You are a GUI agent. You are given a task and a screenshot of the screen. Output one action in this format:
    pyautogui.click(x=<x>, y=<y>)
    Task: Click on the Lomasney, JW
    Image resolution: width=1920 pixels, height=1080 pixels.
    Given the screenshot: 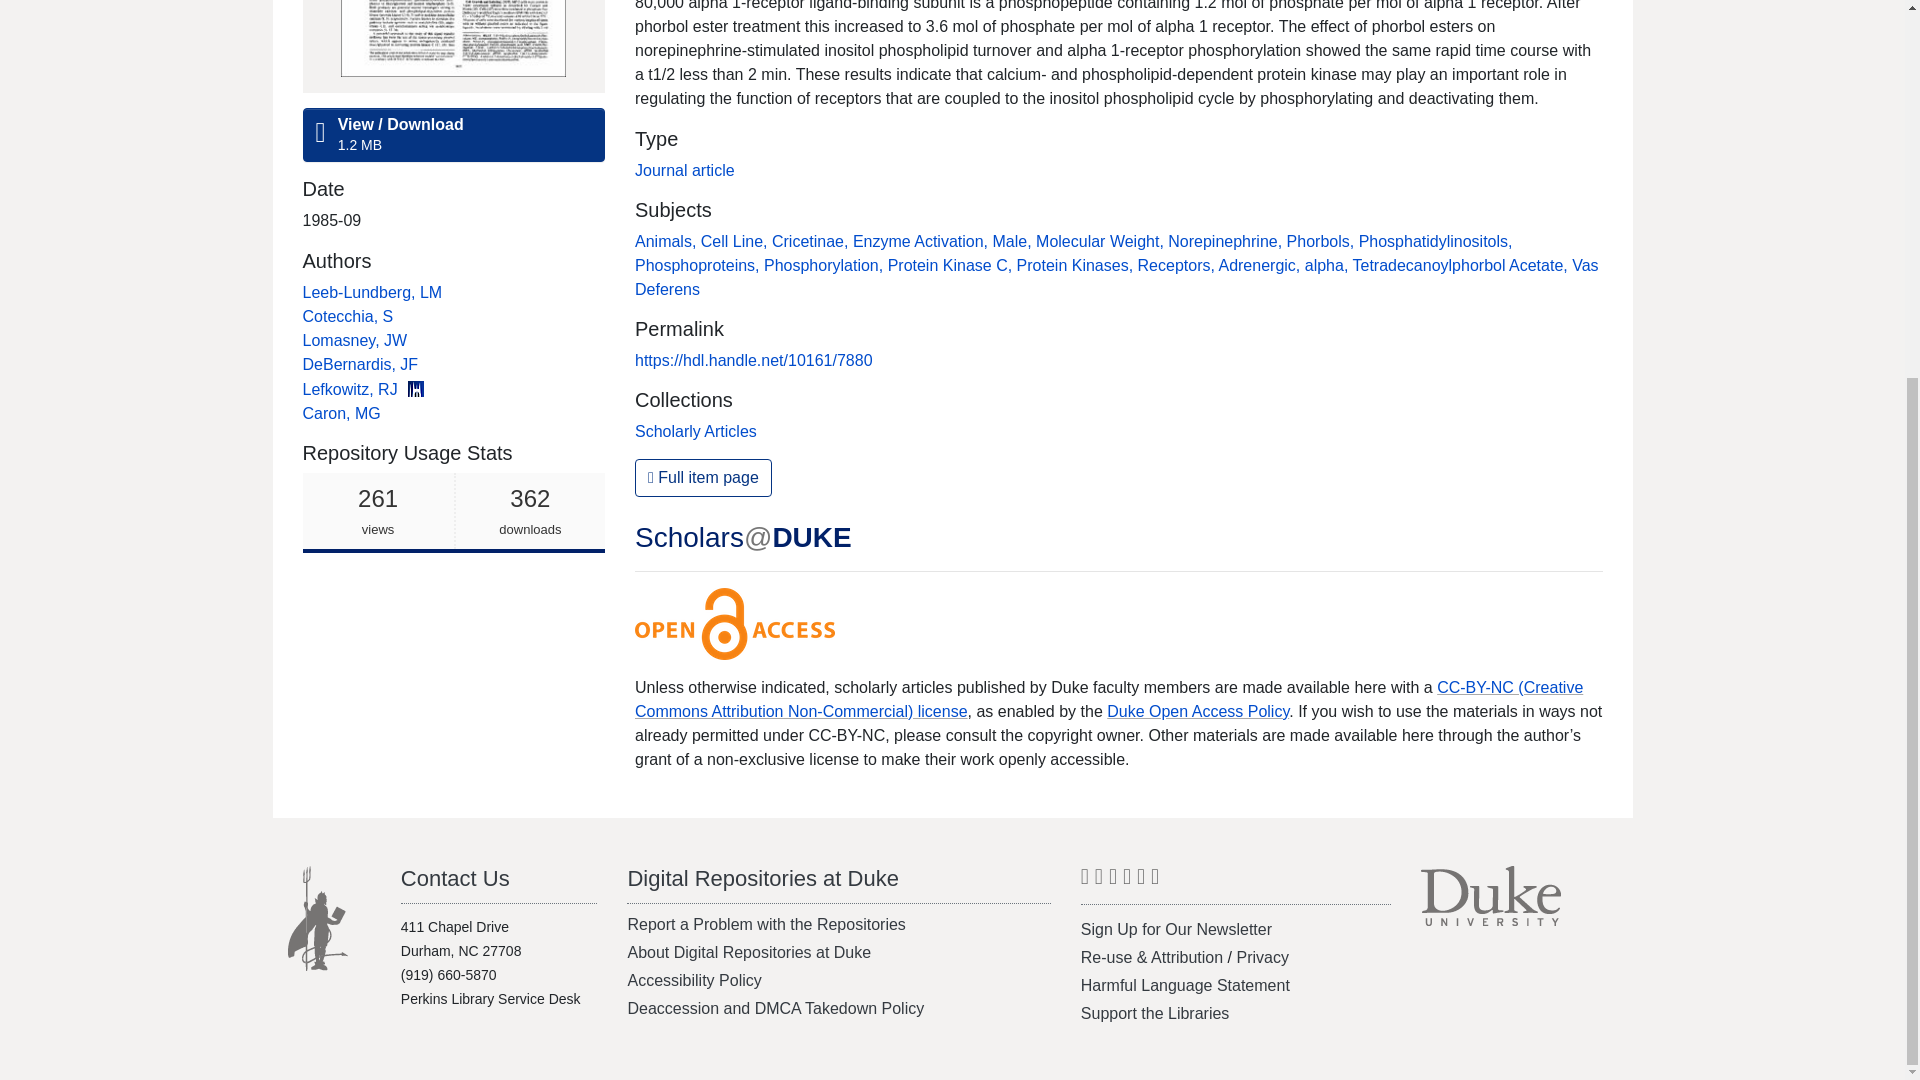 What is the action you would take?
    pyautogui.click(x=452, y=512)
    